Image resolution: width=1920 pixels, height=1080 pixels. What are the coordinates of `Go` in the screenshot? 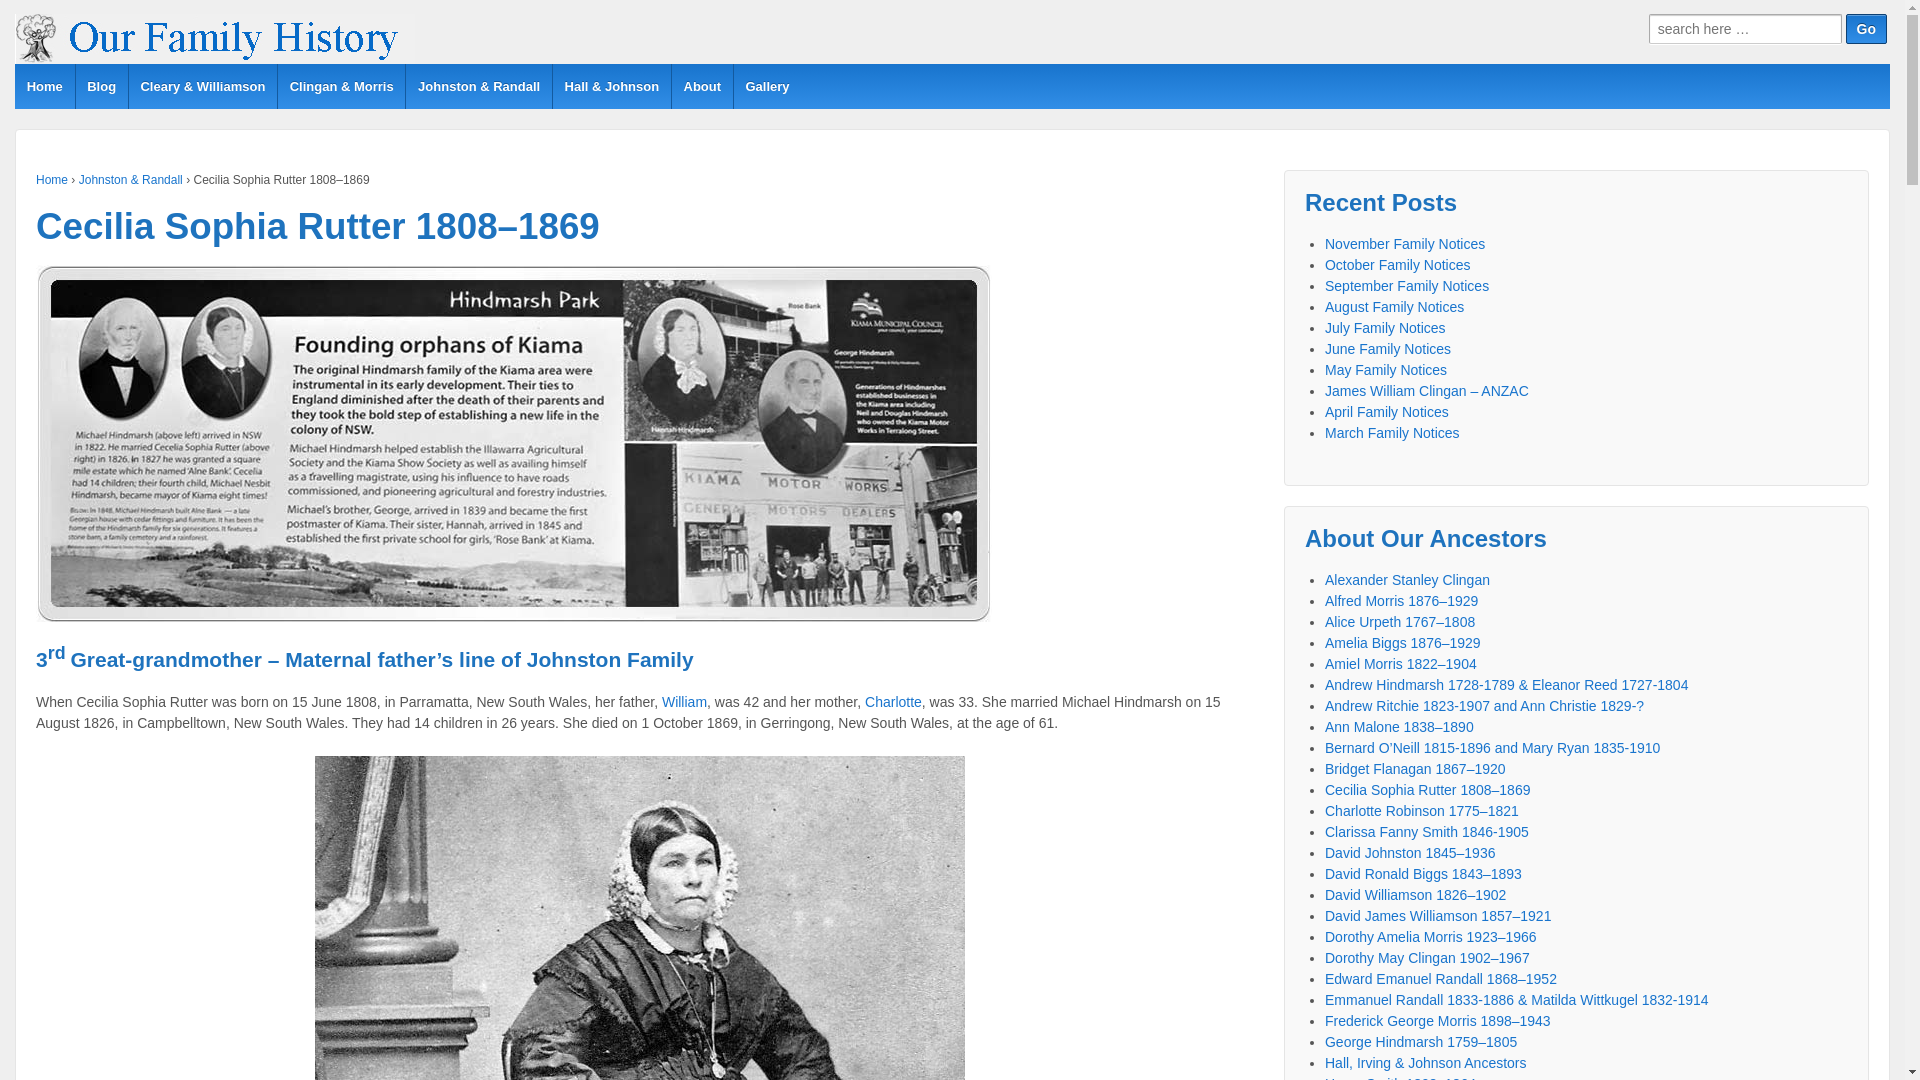 It's located at (1866, 29).